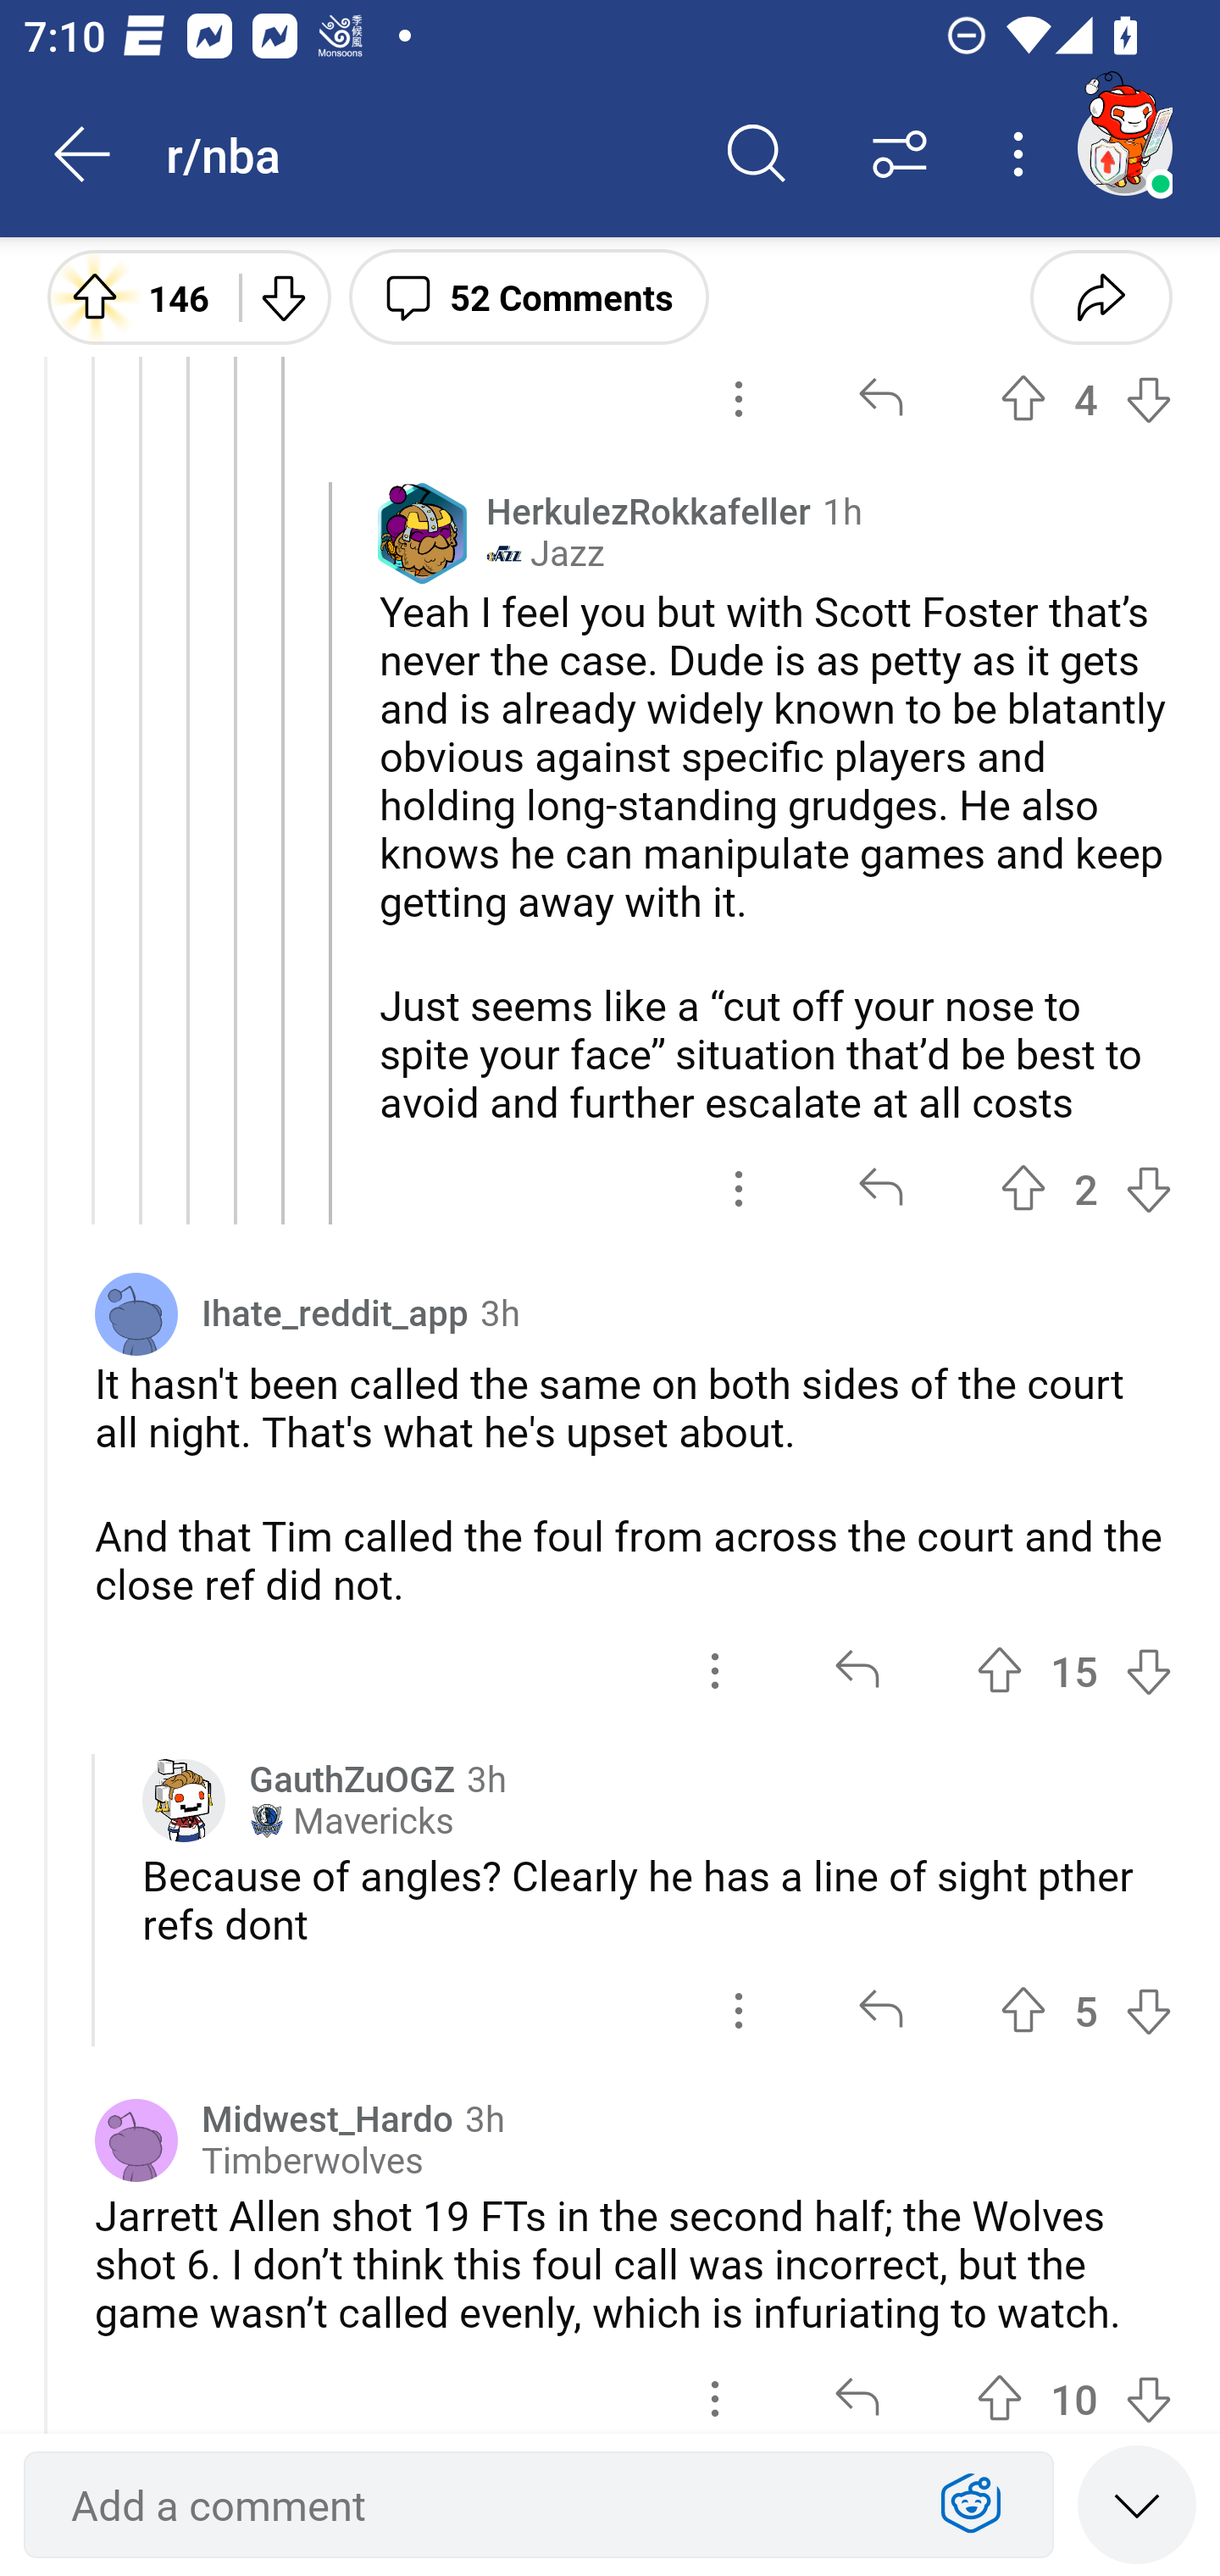 Image resolution: width=1220 pixels, height=2576 pixels. I want to click on Upvote 10 10 votes Downvote, so click(1074, 2386).